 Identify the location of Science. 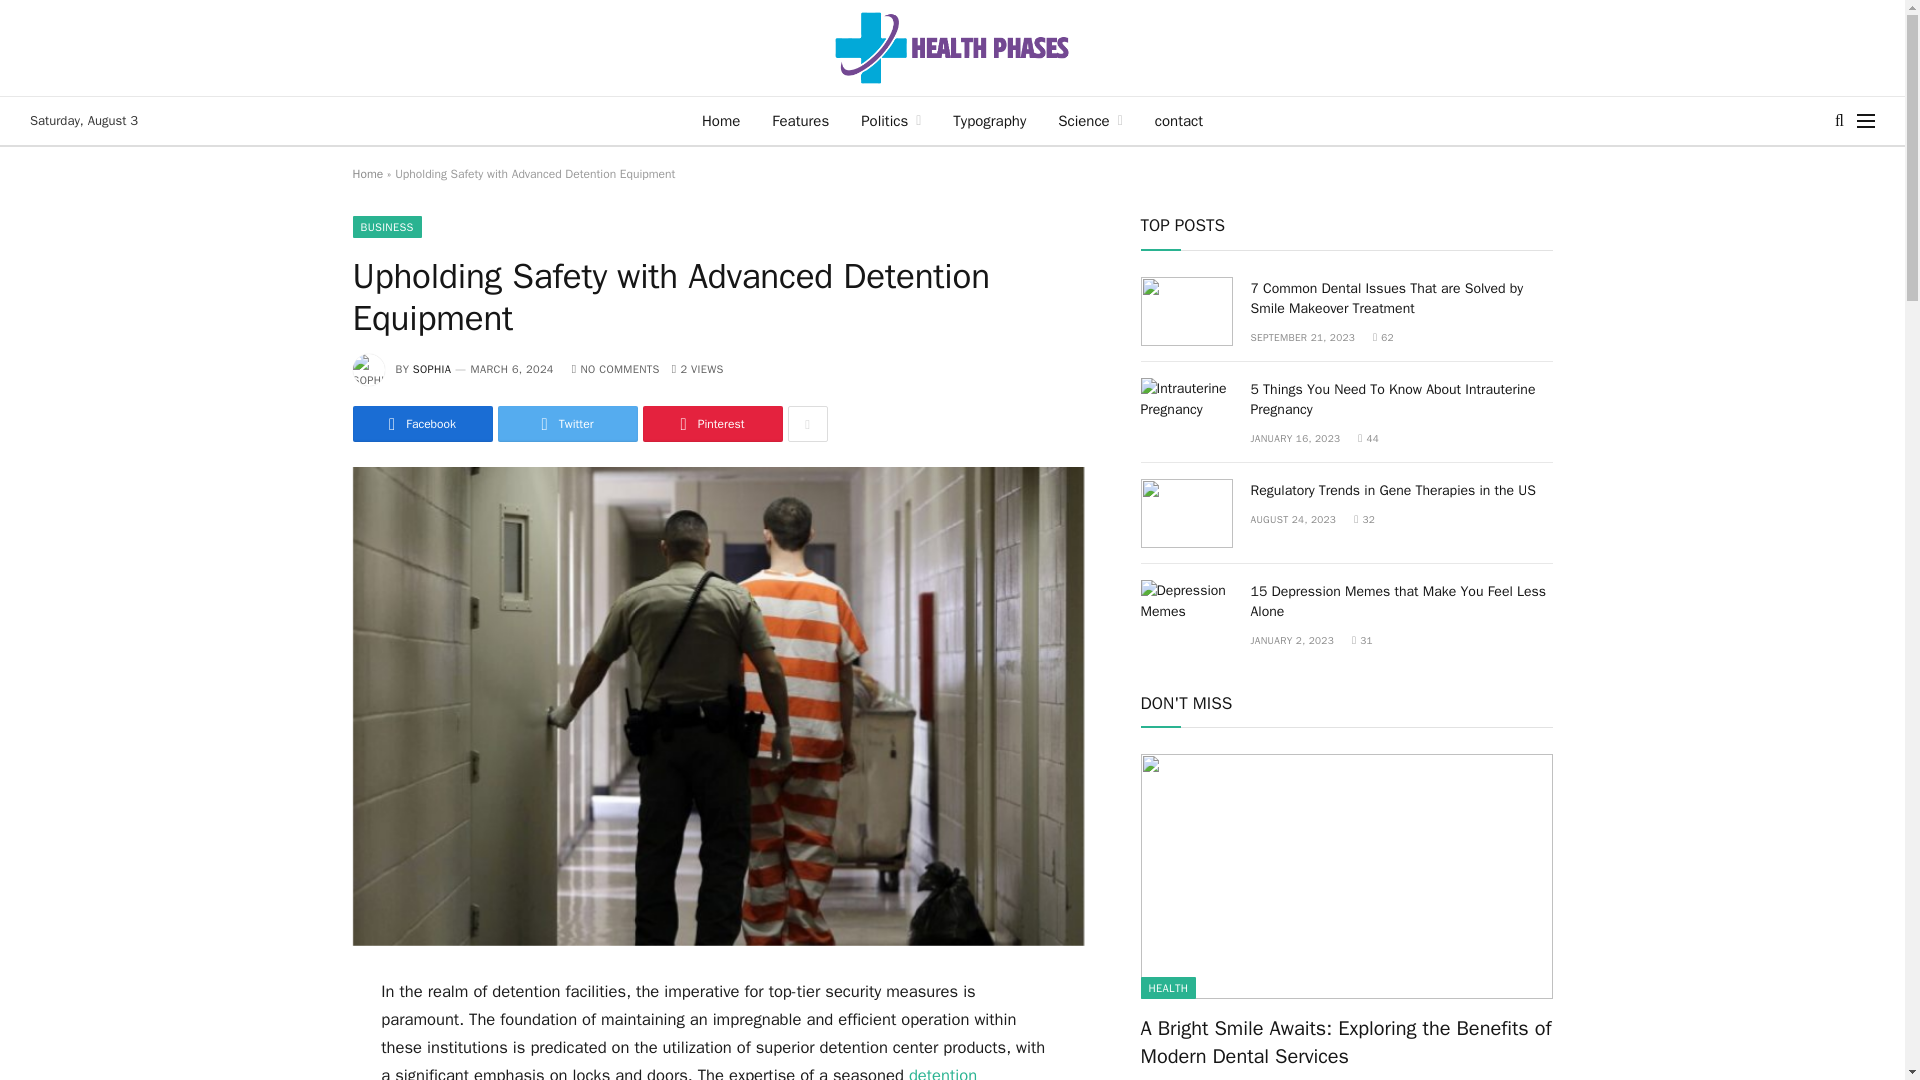
(1090, 120).